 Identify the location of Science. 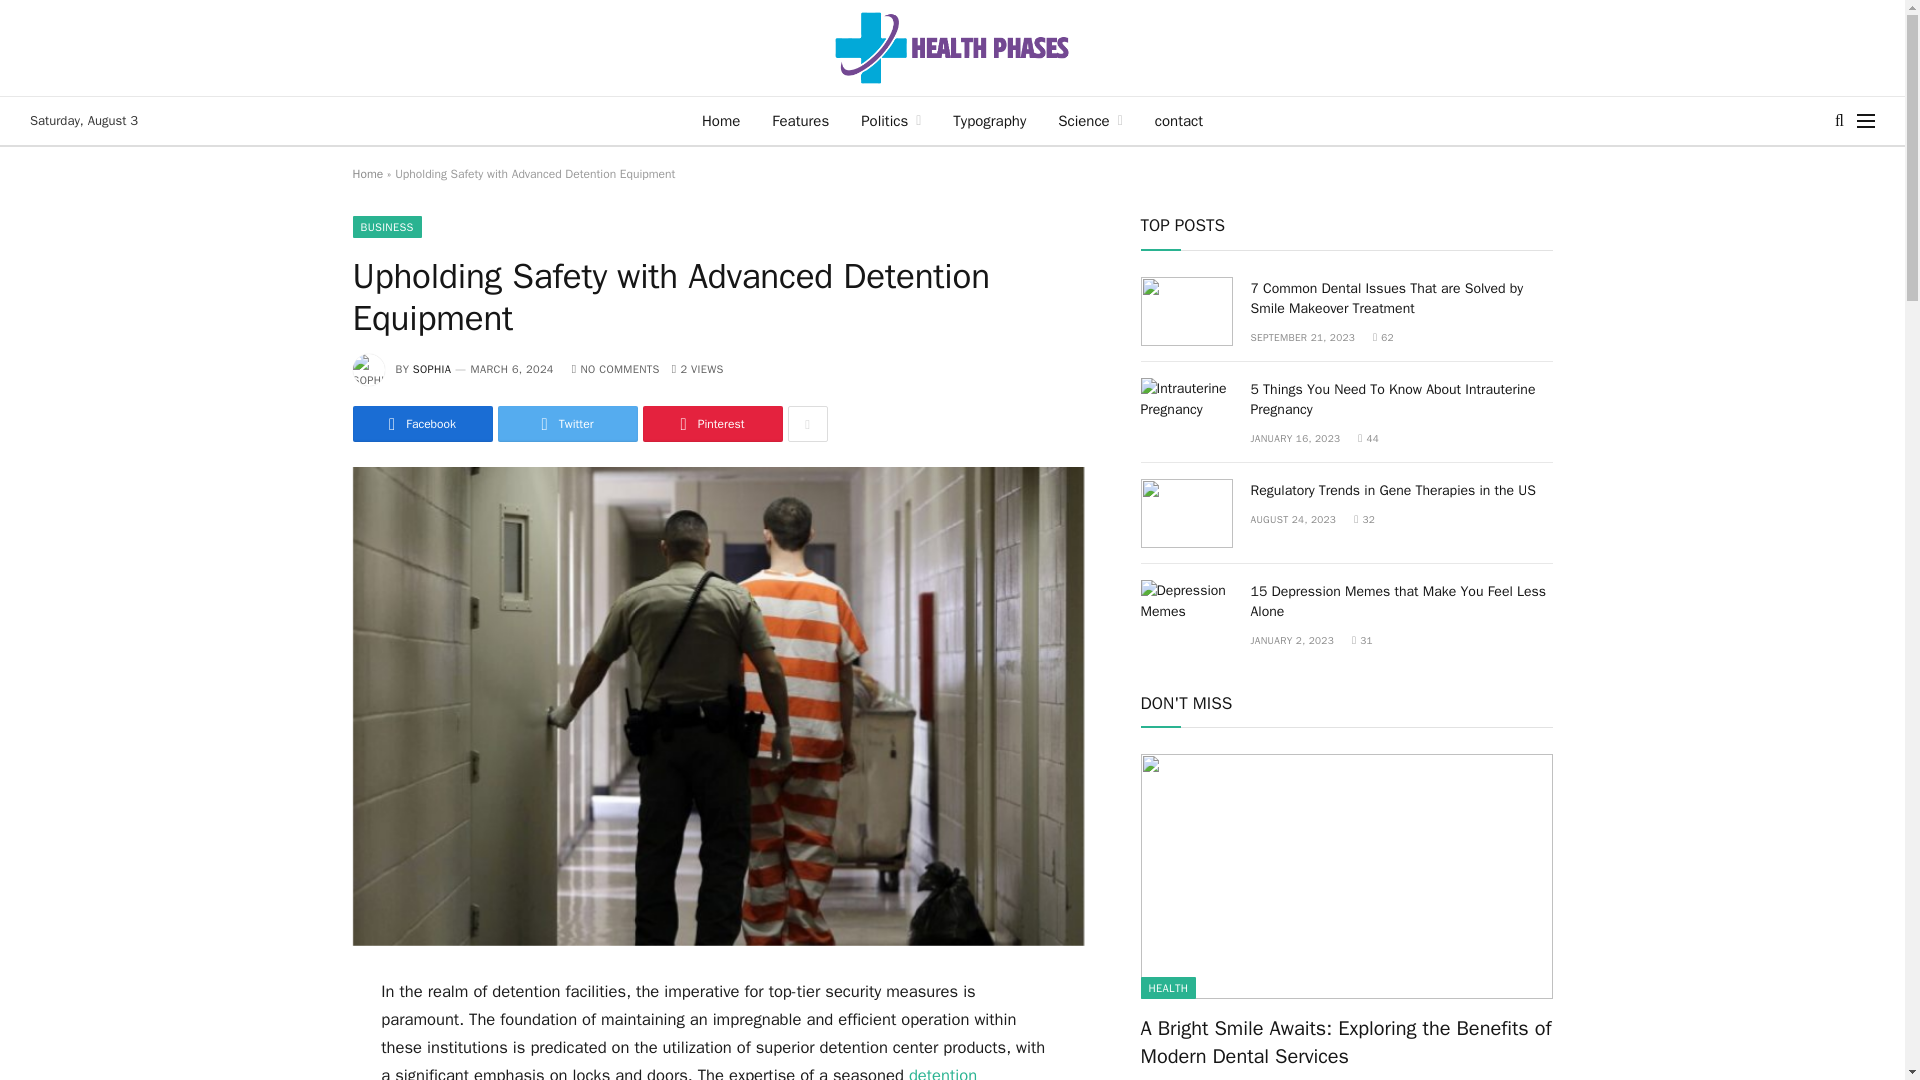
(1090, 120).